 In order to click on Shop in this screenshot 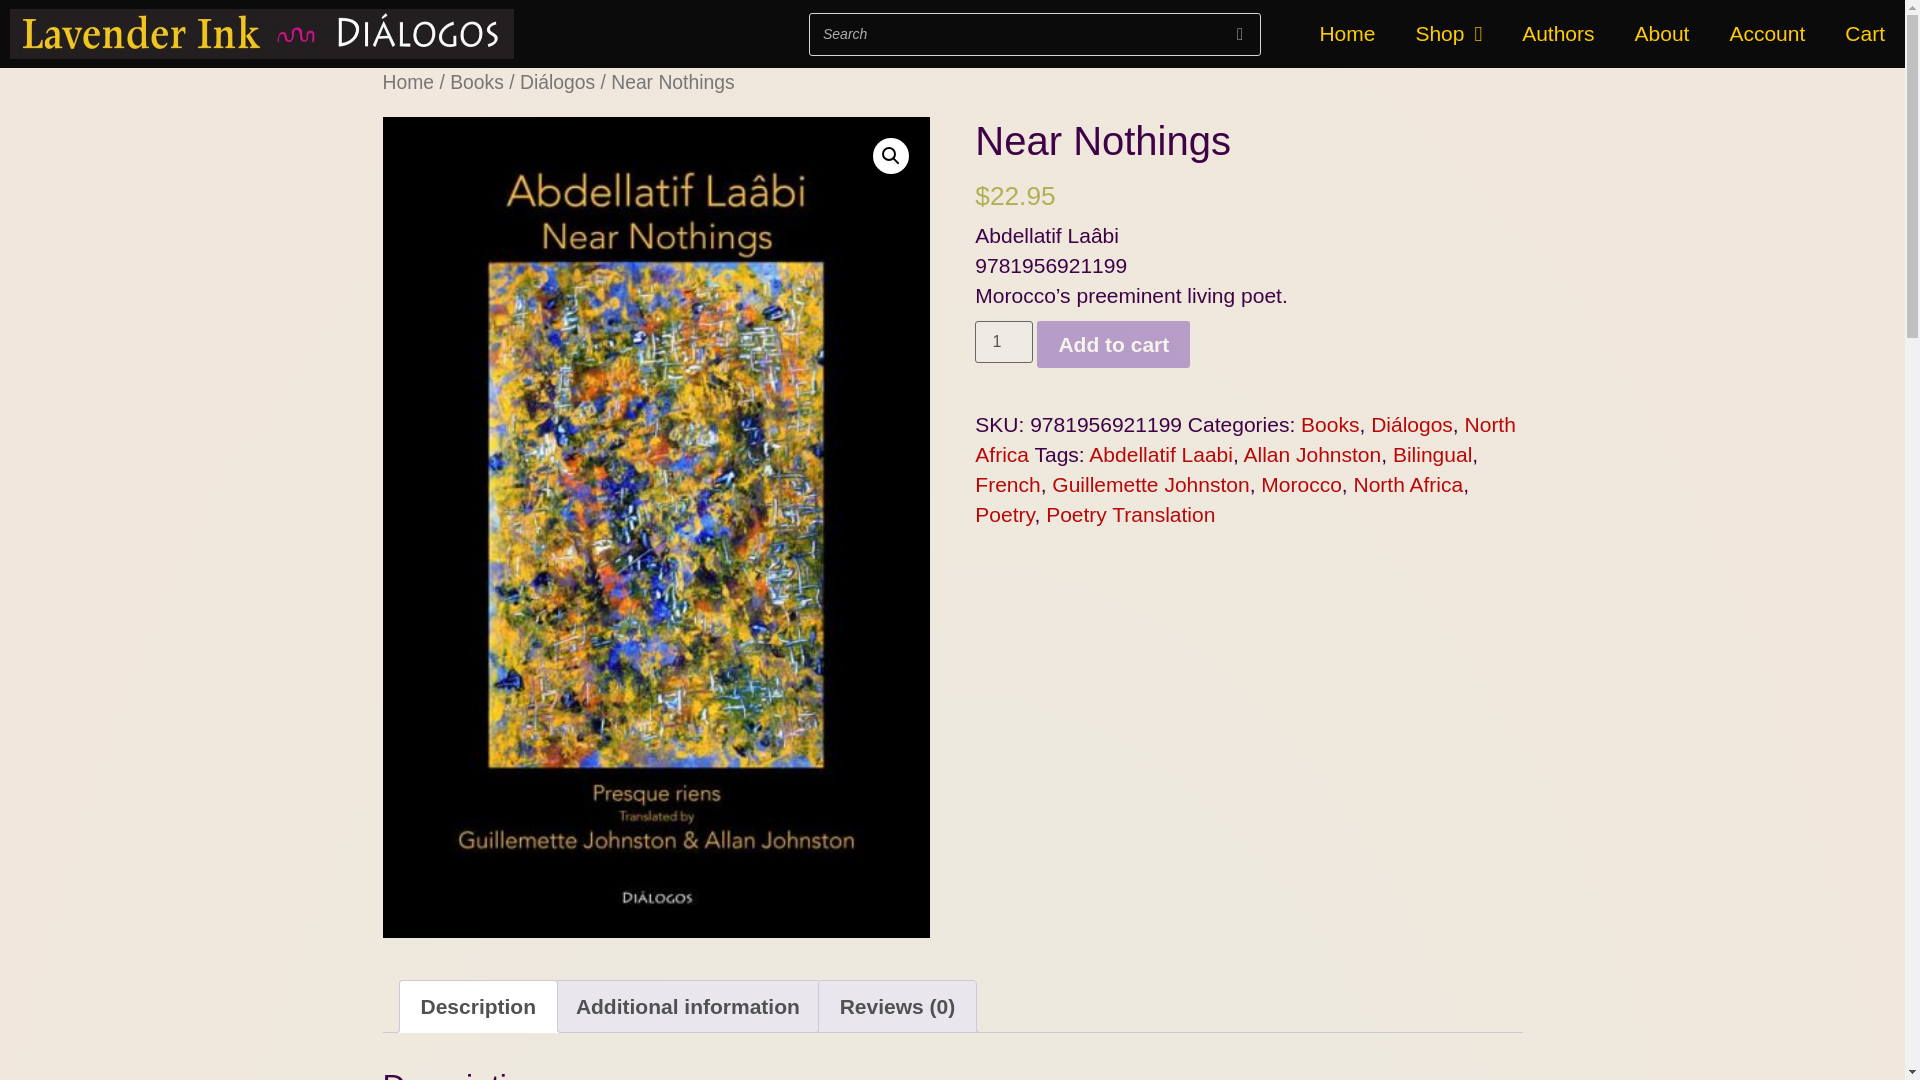, I will do `click(1448, 33)`.